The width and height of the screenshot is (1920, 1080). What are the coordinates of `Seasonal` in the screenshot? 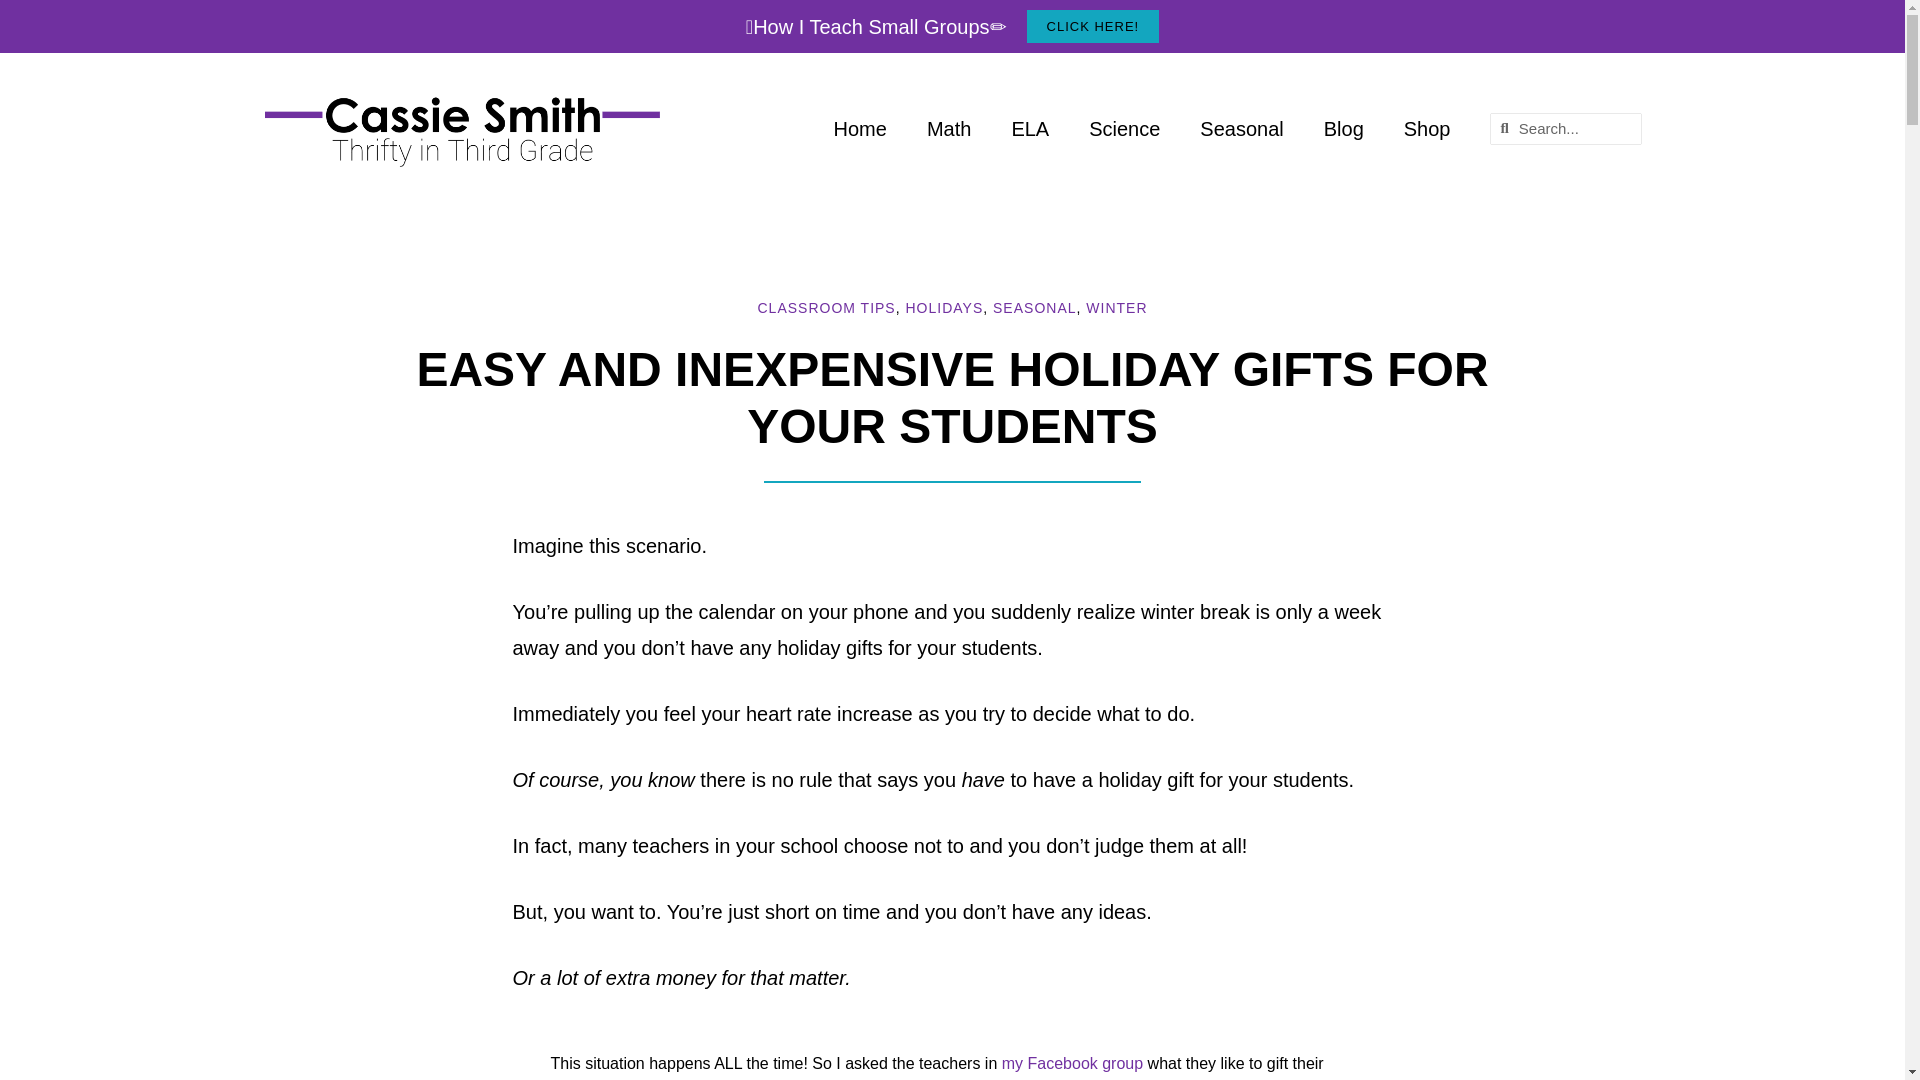 It's located at (1242, 128).